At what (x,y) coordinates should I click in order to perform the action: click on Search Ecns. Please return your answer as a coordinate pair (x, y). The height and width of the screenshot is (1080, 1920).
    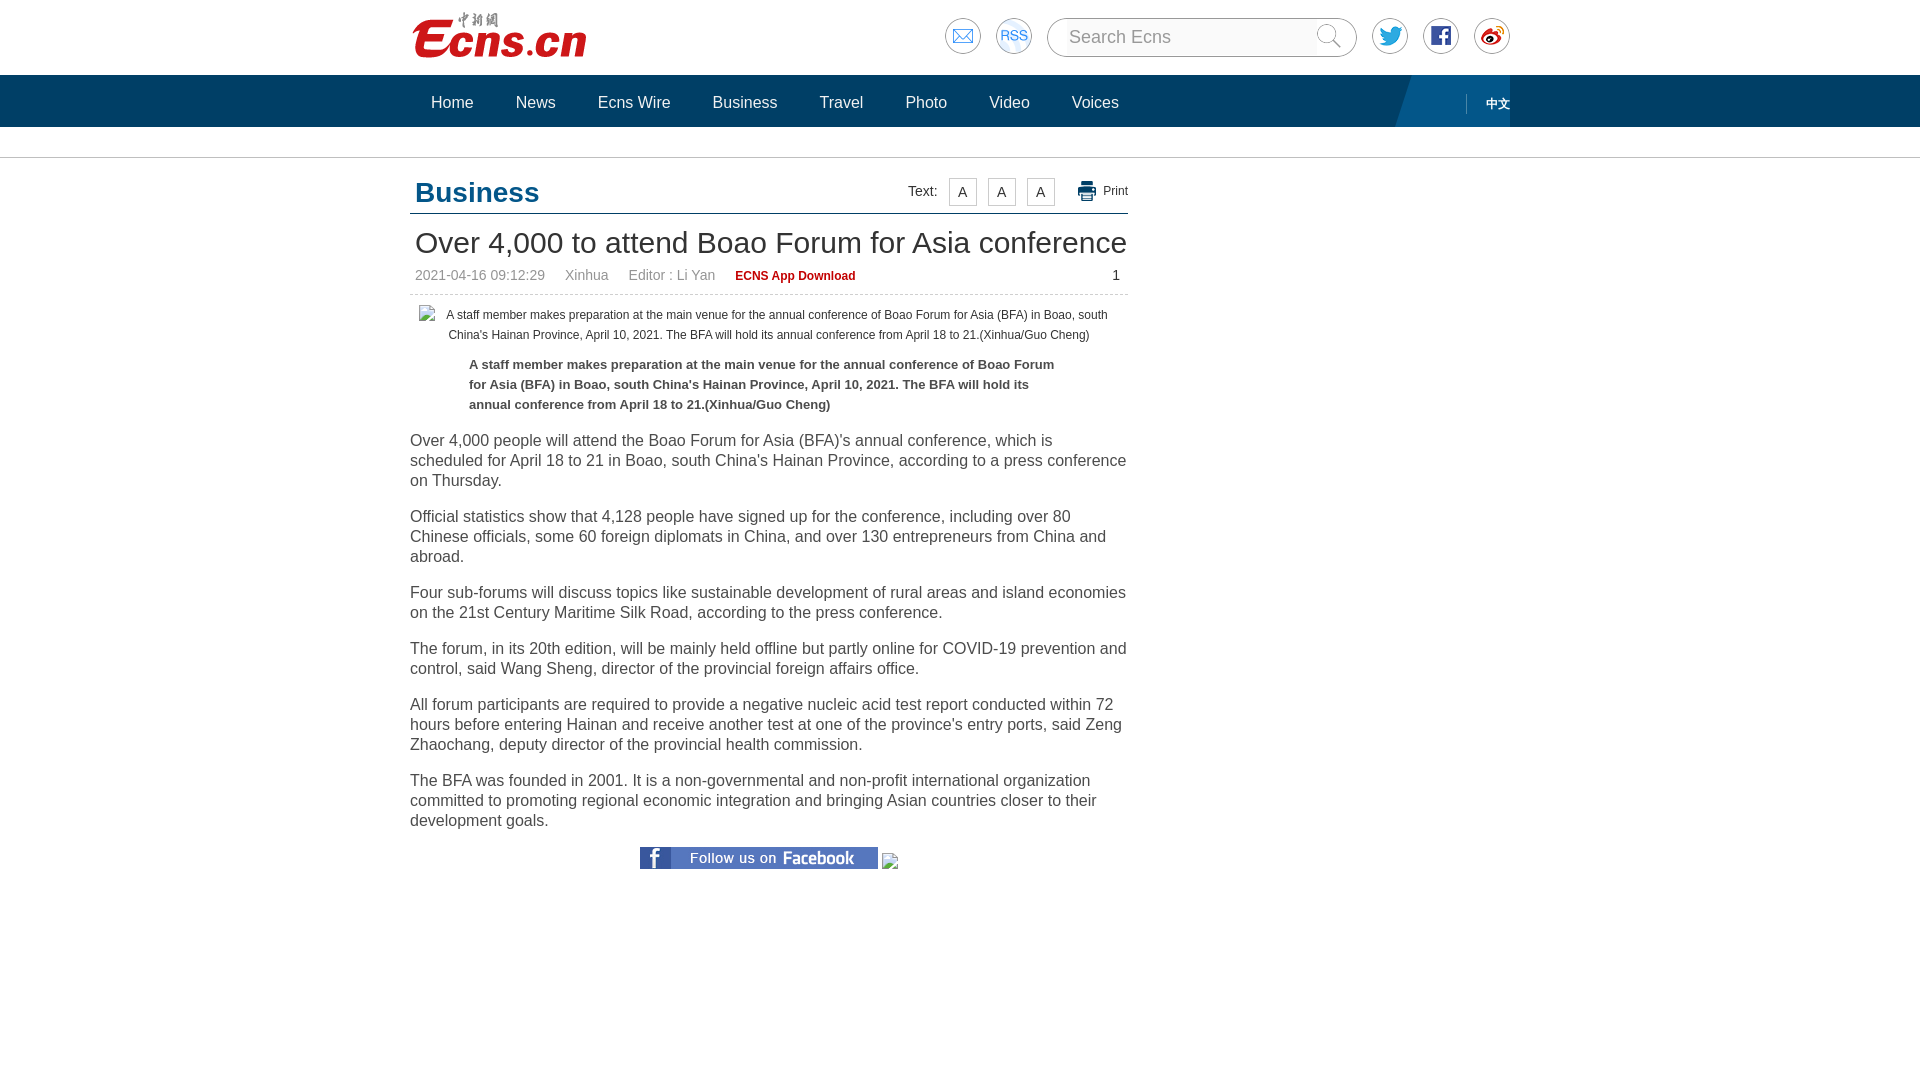
    Looking at the image, I should click on (1192, 37).